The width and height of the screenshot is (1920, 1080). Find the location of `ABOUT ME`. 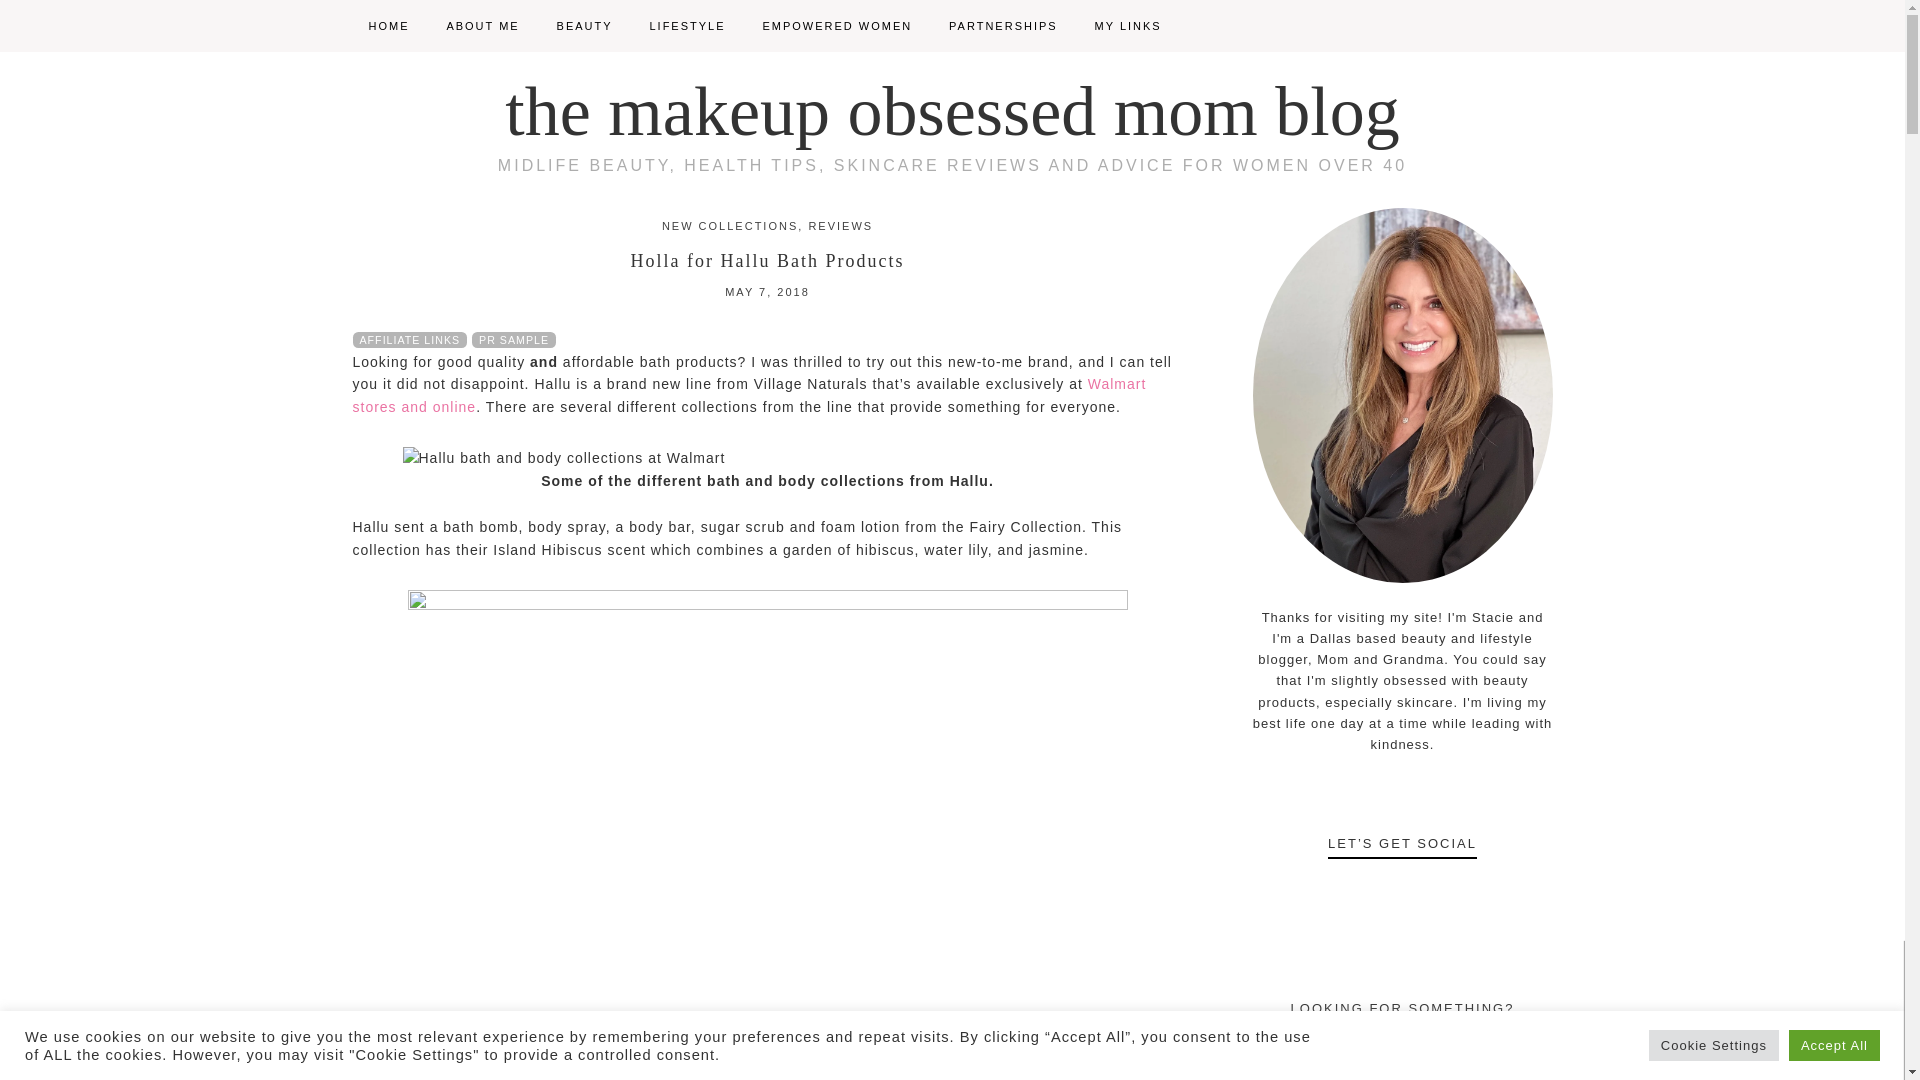

ABOUT ME is located at coordinates (482, 26).